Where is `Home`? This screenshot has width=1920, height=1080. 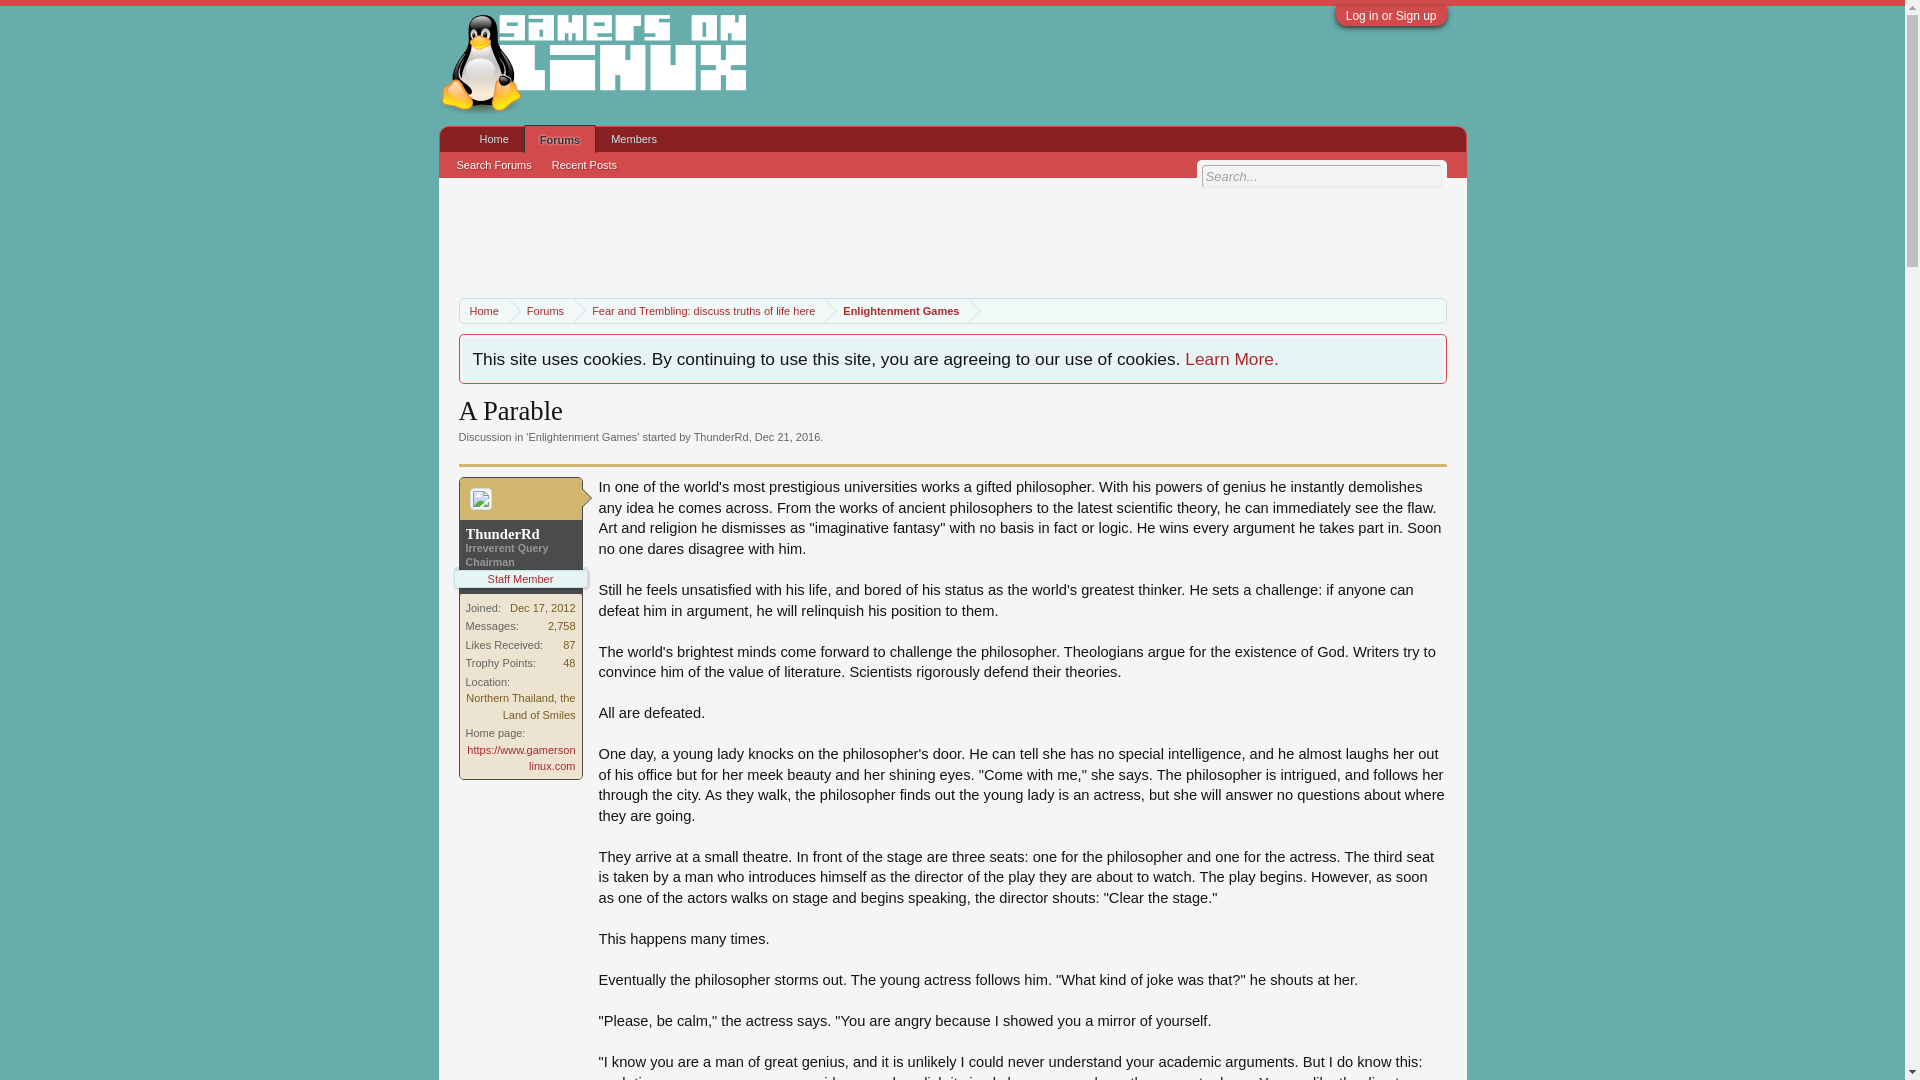
Home is located at coordinates (484, 312).